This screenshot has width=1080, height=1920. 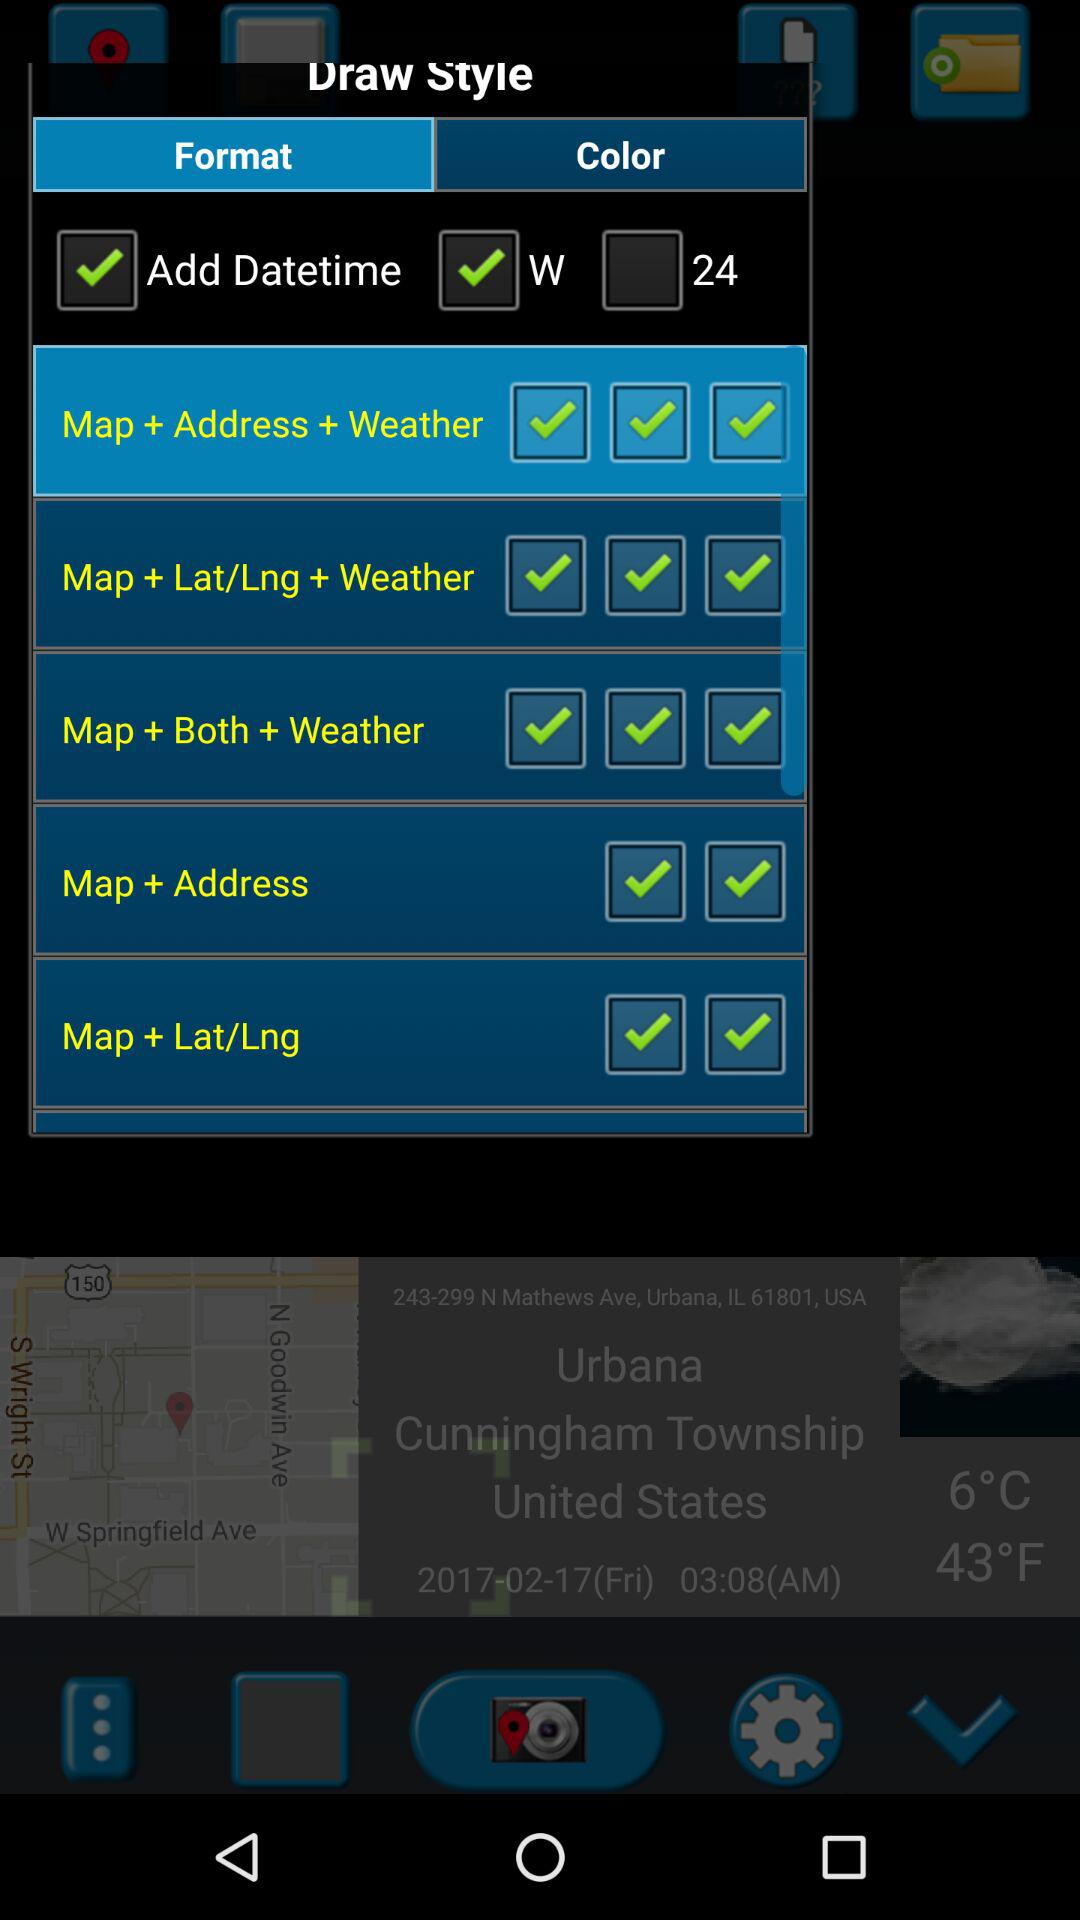 What do you see at coordinates (744, 1032) in the screenshot?
I see `uncheck option` at bounding box center [744, 1032].